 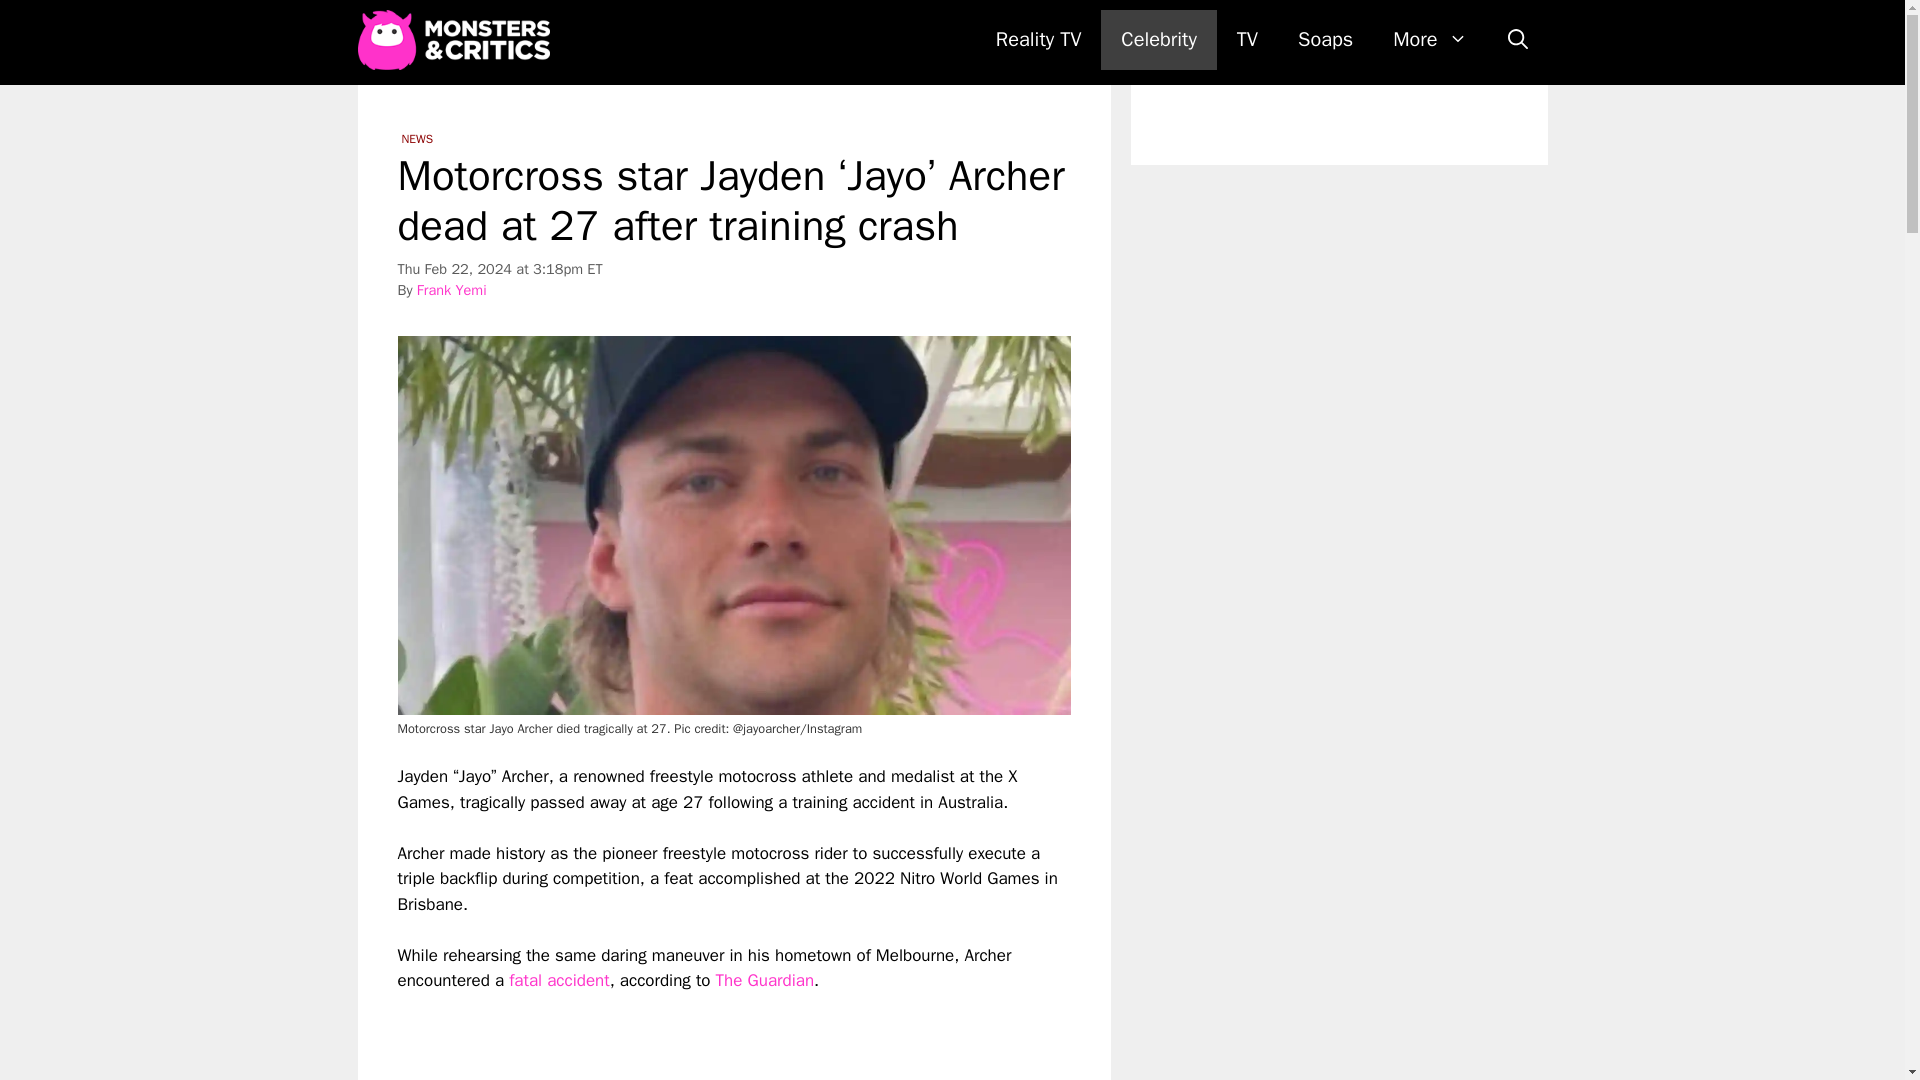 What do you see at coordinates (1429, 40) in the screenshot?
I see `More` at bounding box center [1429, 40].